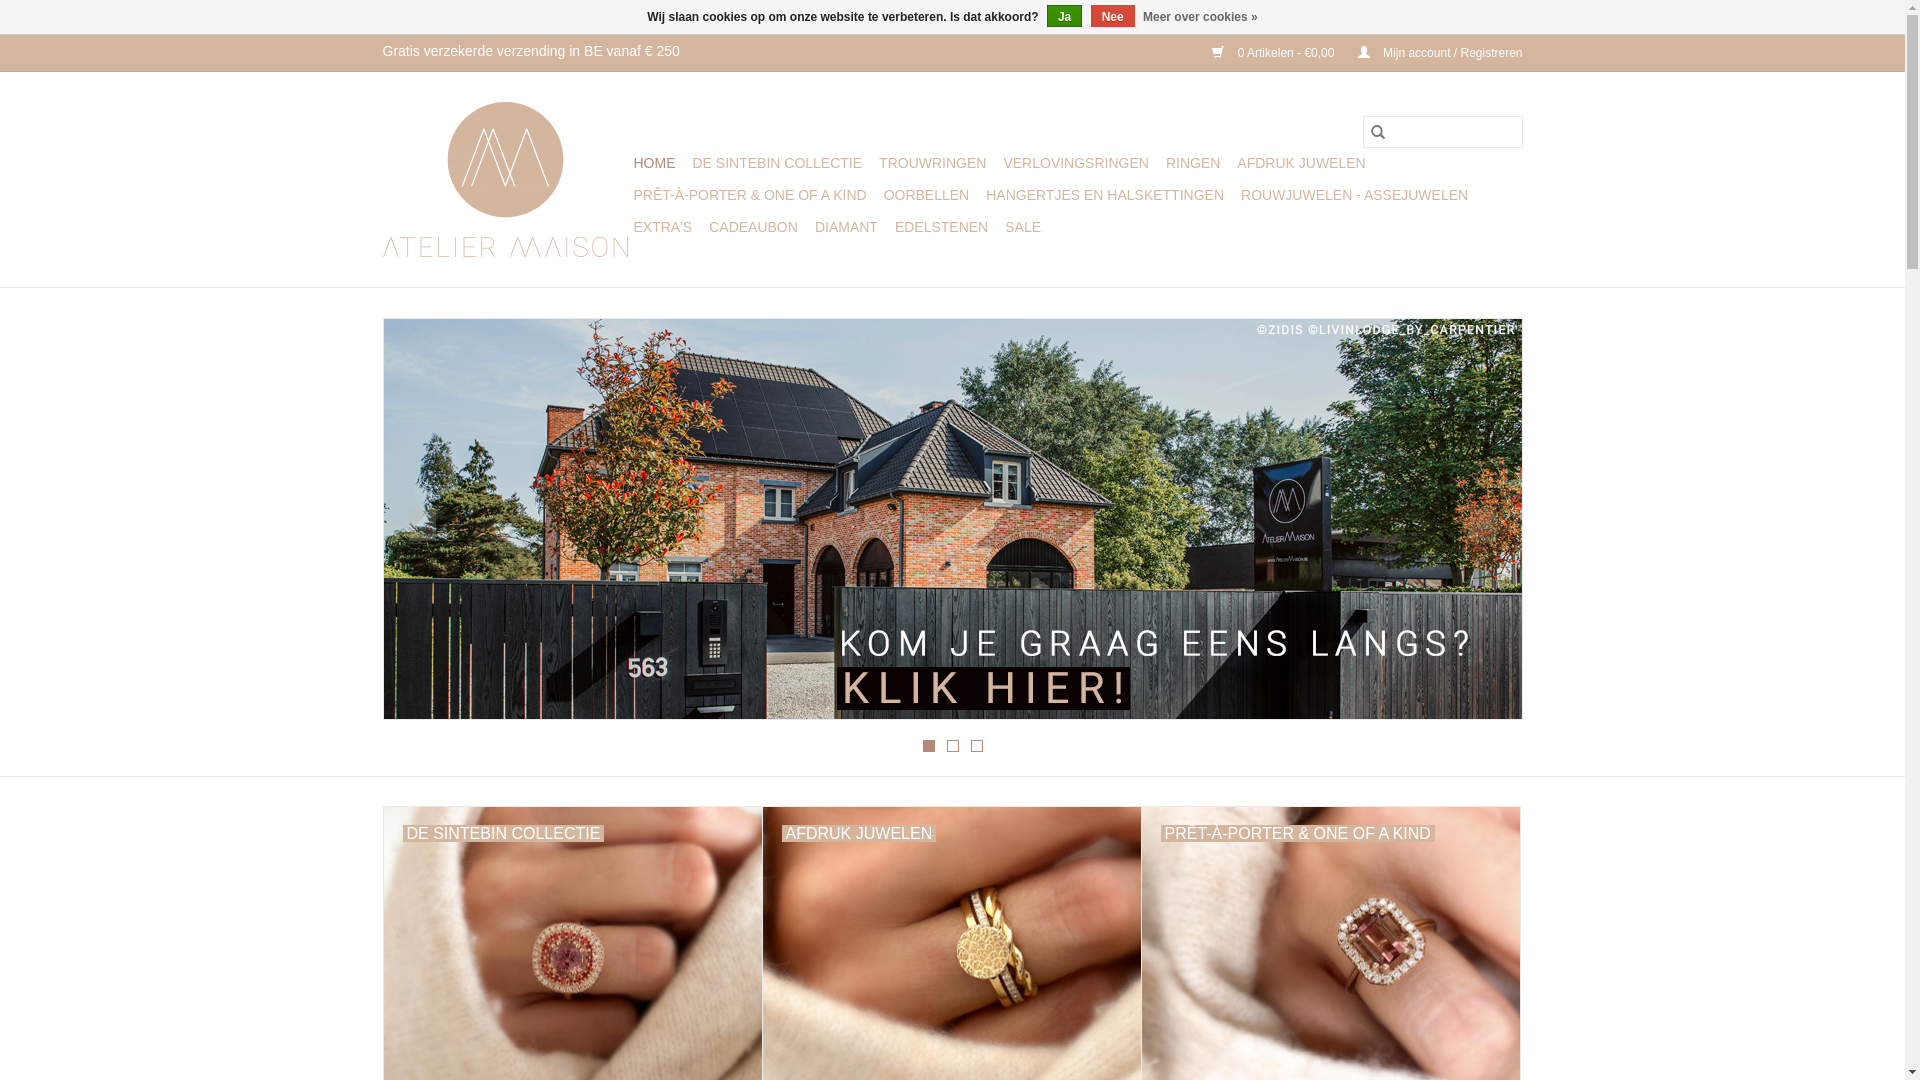 The height and width of the screenshot is (1080, 1920). What do you see at coordinates (928, 746) in the screenshot?
I see `1` at bounding box center [928, 746].